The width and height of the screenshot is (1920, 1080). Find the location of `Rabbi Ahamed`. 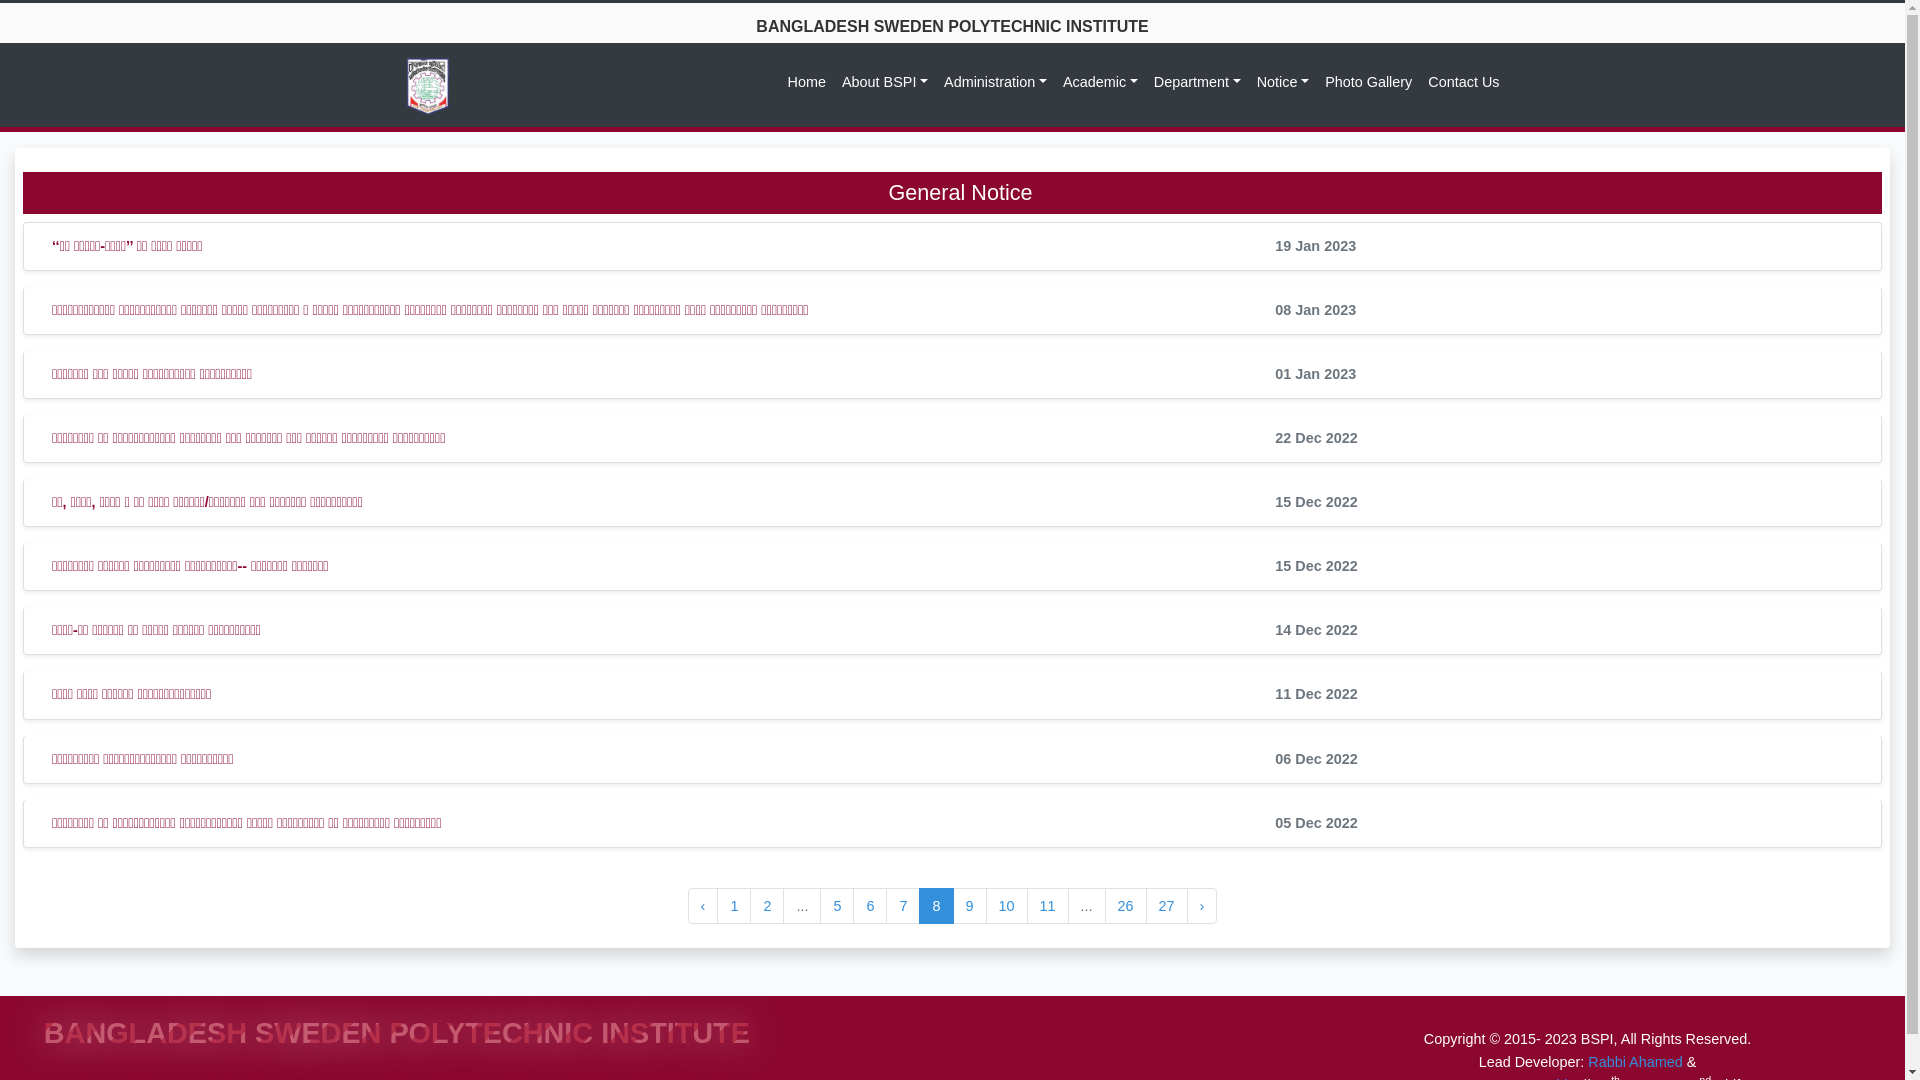

Rabbi Ahamed is located at coordinates (1635, 1062).